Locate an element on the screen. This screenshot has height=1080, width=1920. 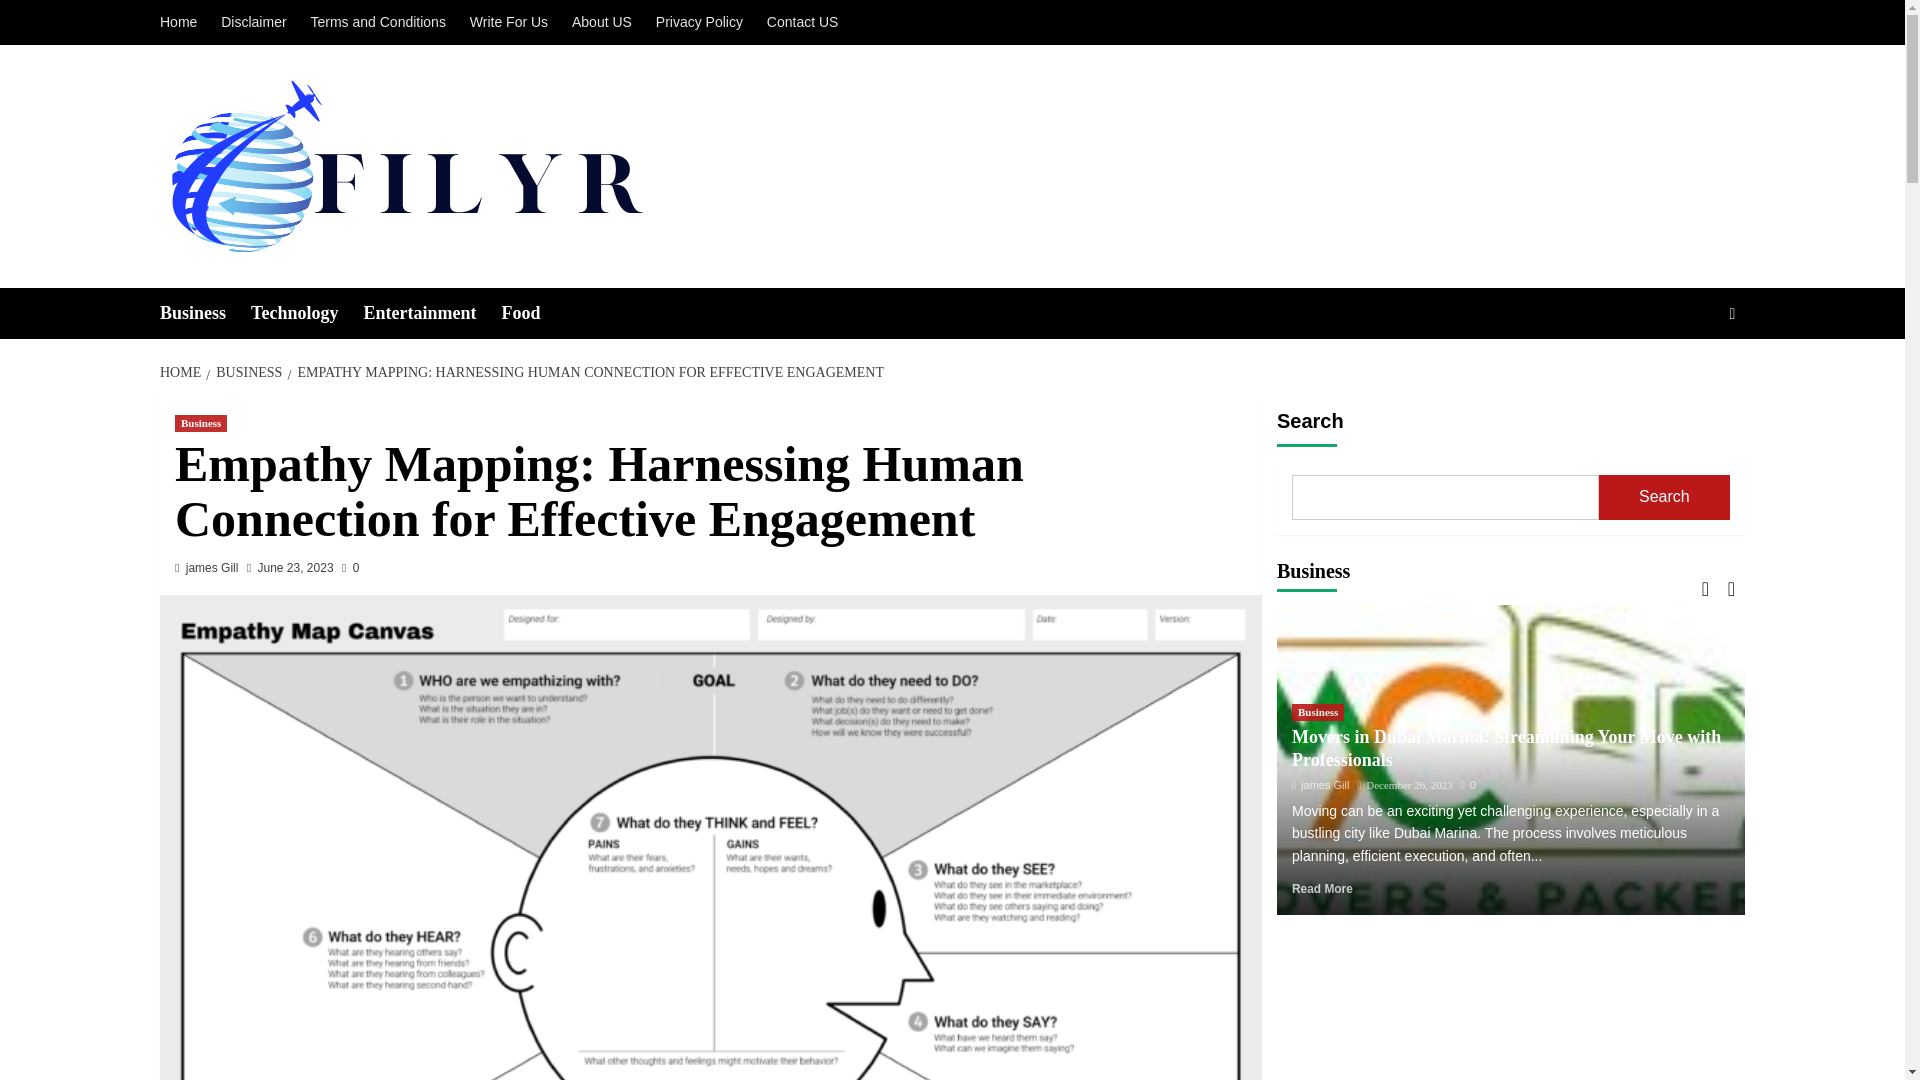
Entertainment is located at coordinates (432, 314).